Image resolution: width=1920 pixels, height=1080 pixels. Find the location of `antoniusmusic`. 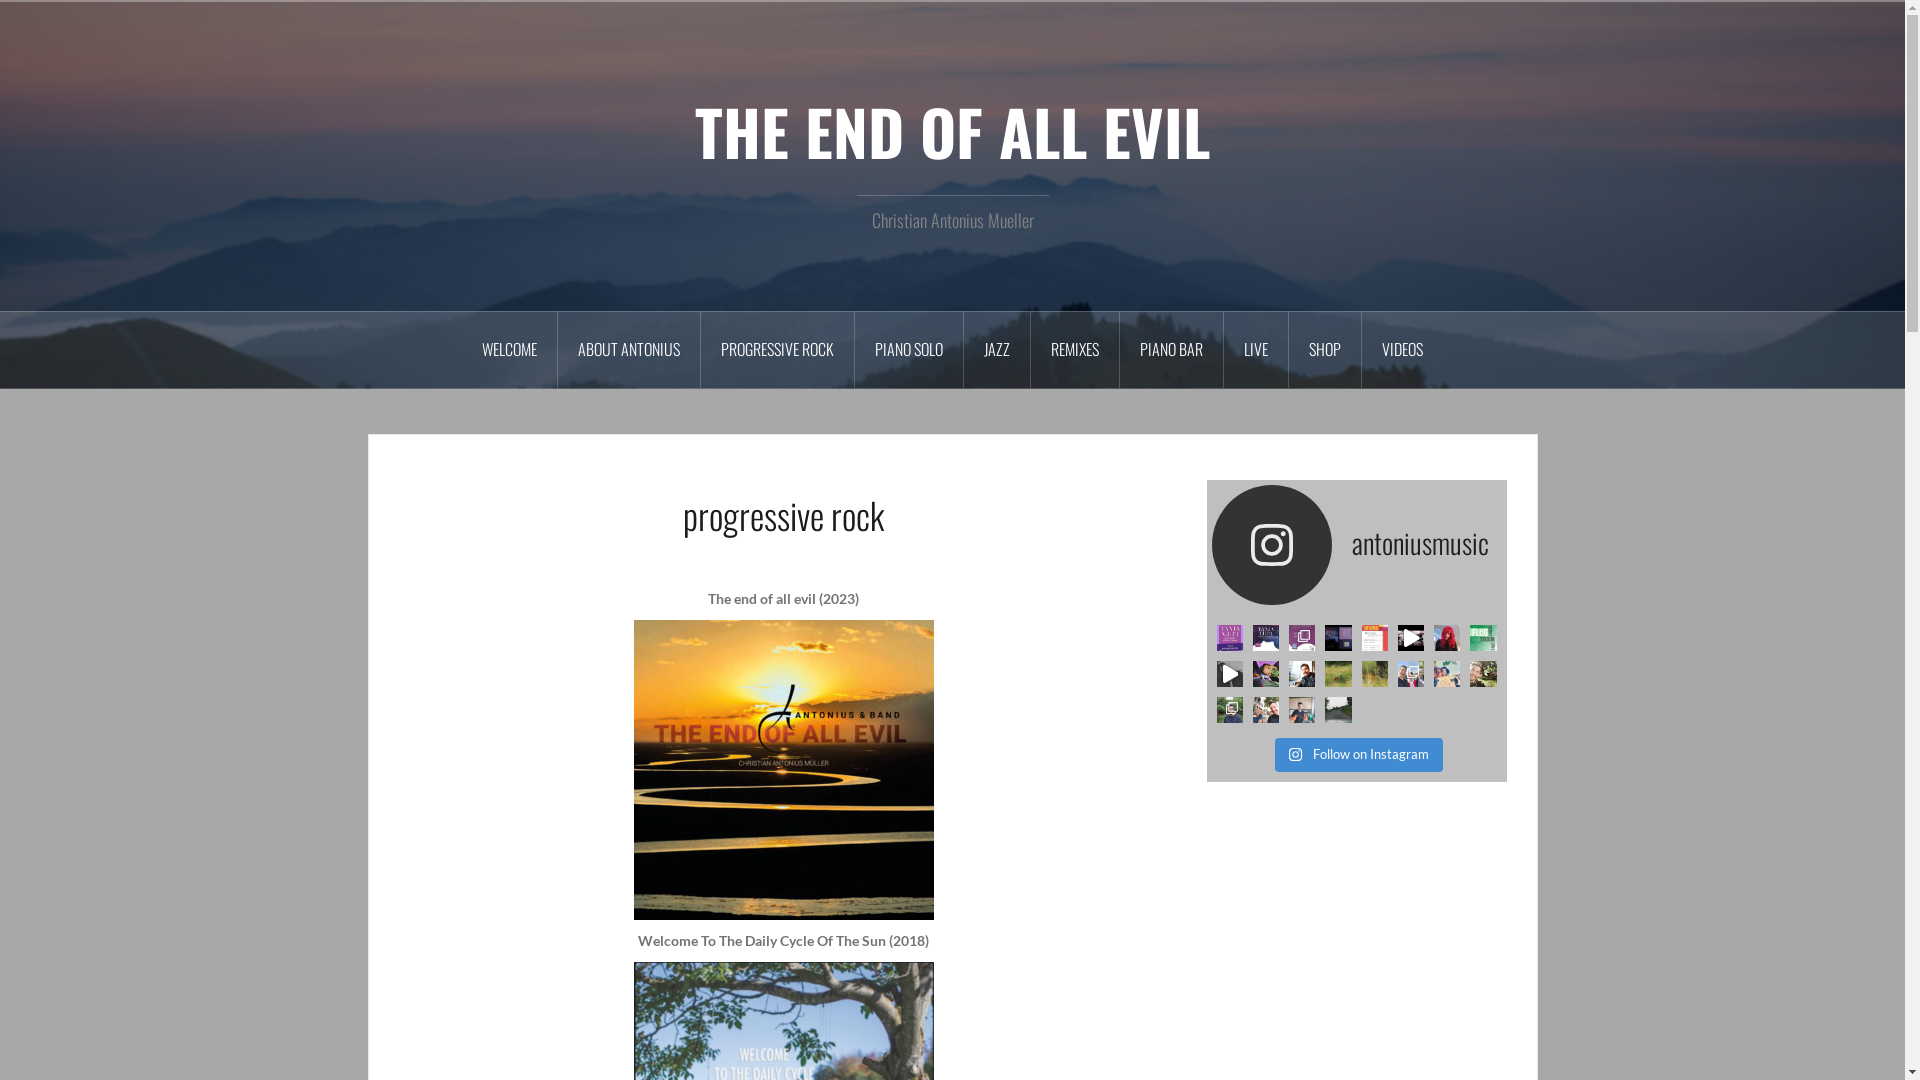

antoniusmusic is located at coordinates (1357, 545).